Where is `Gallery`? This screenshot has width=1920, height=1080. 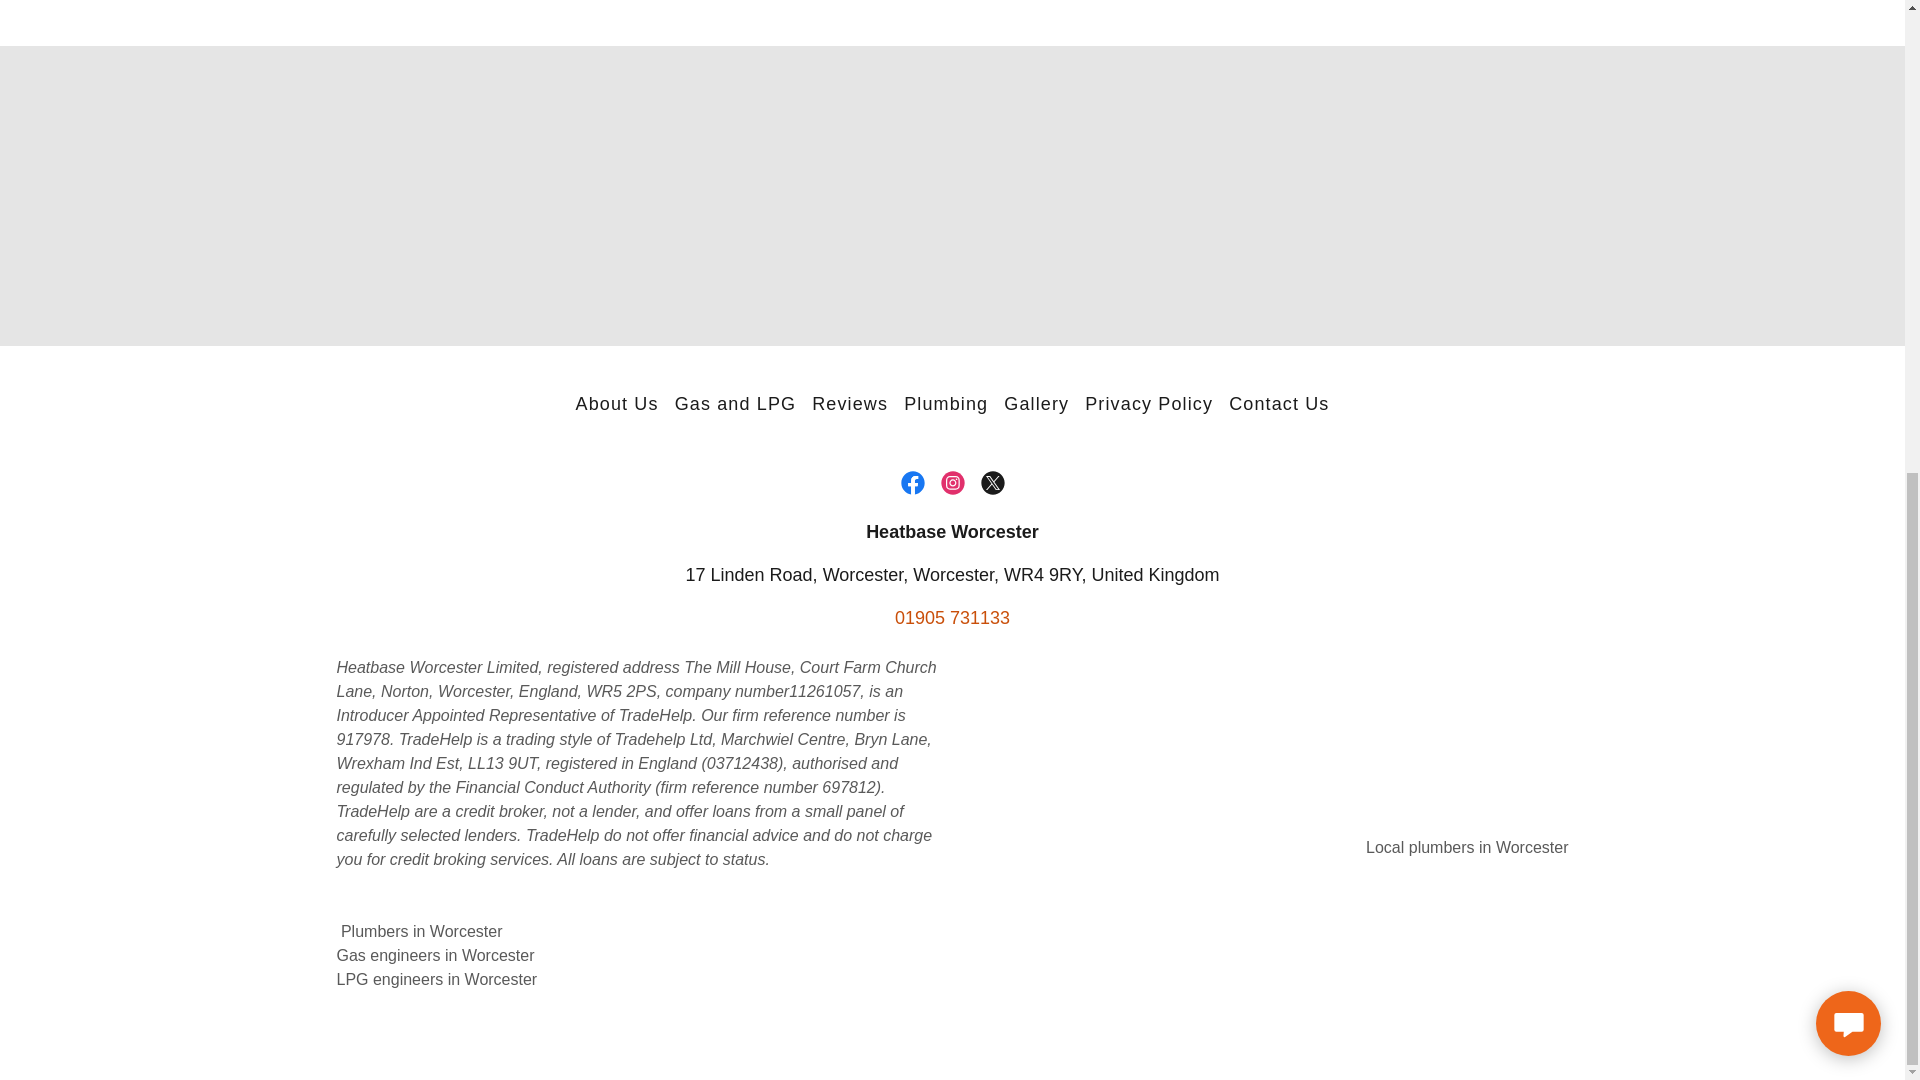 Gallery is located at coordinates (1036, 404).